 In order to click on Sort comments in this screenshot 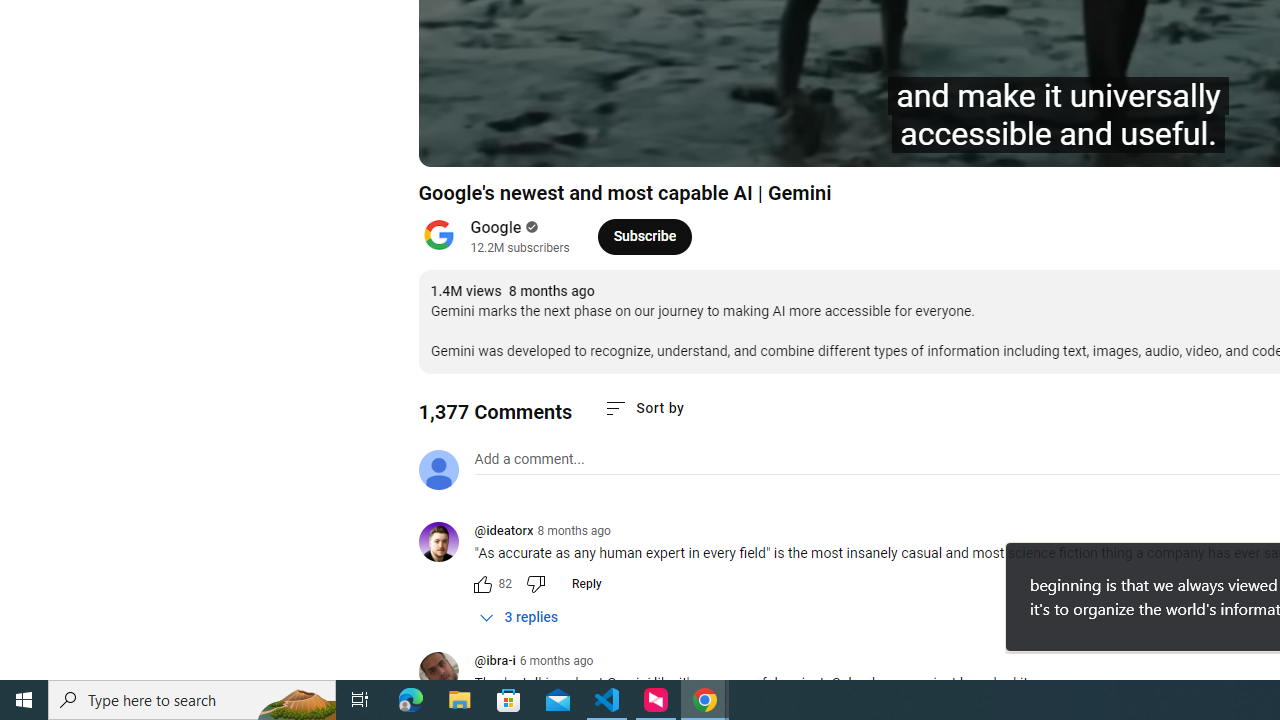, I will do `click(644, 408)`.